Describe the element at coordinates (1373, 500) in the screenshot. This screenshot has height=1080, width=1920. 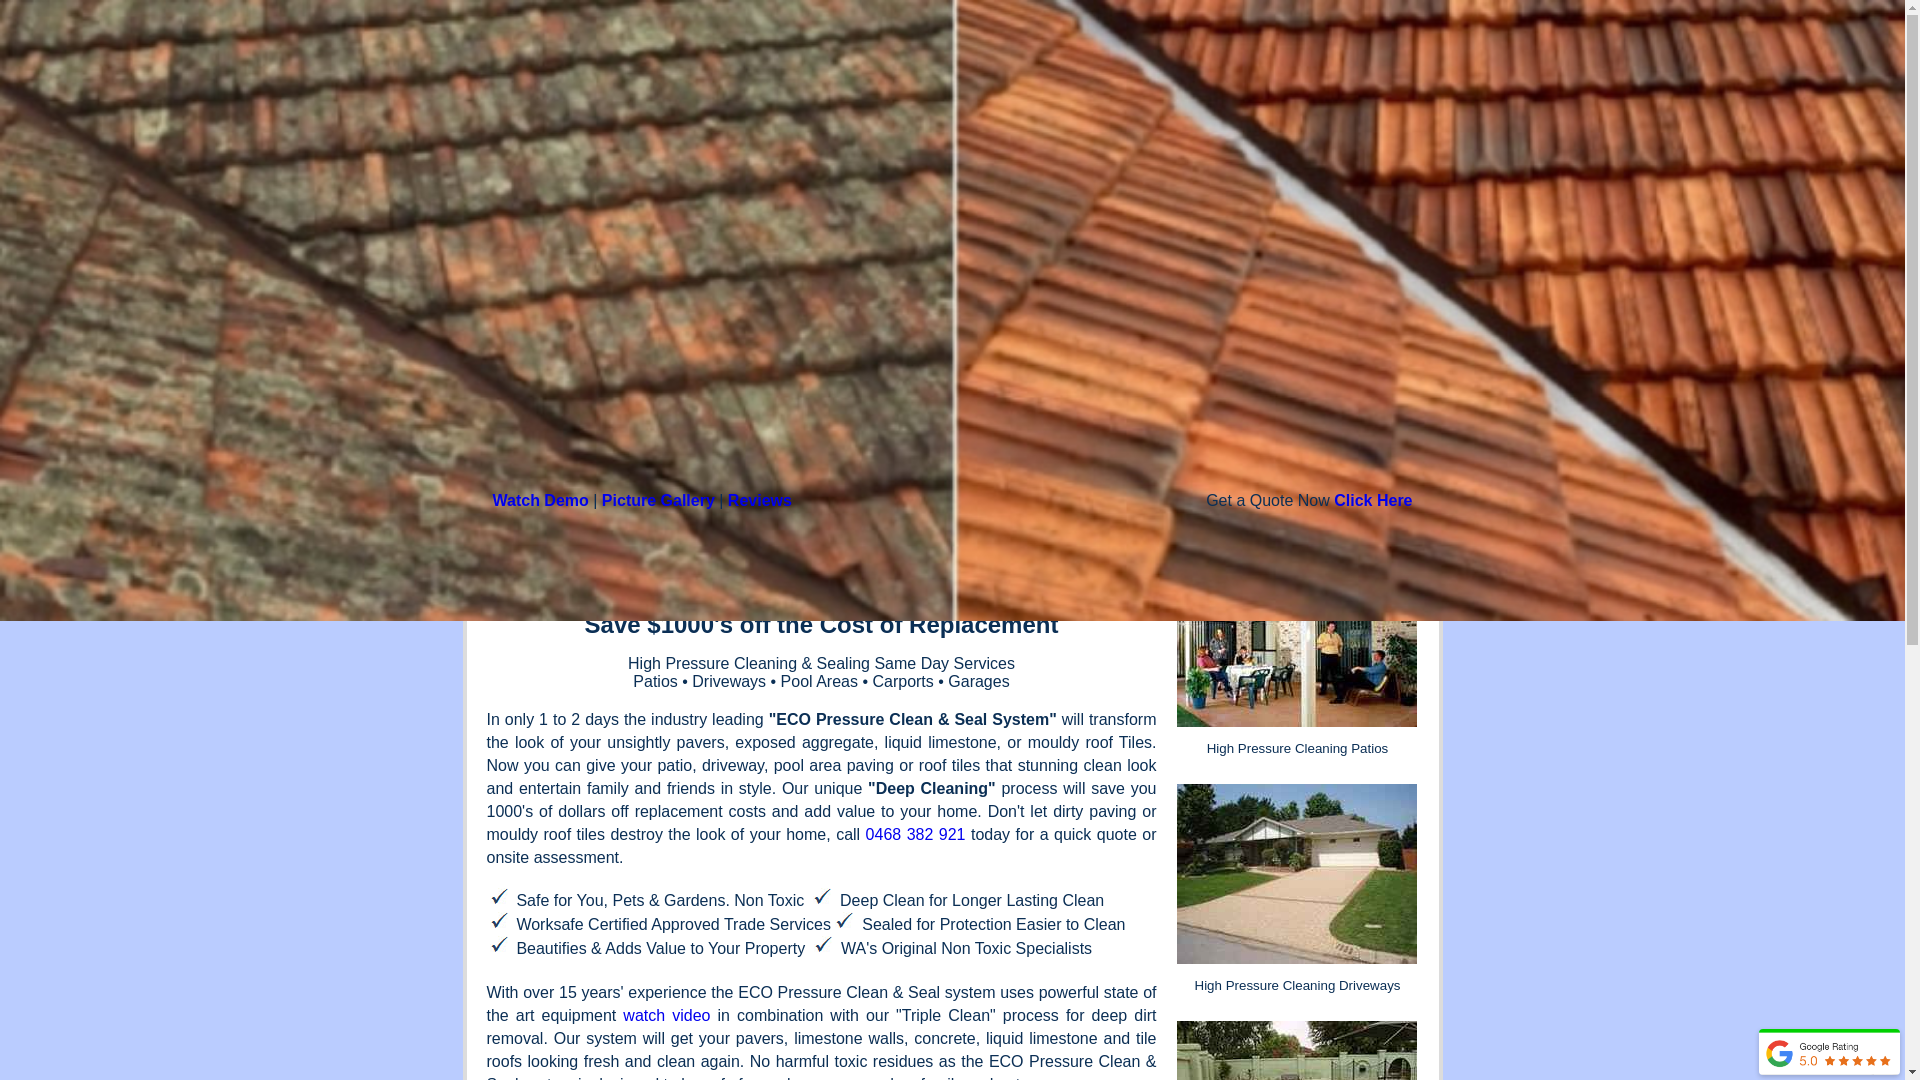
I see `Click Here` at that location.